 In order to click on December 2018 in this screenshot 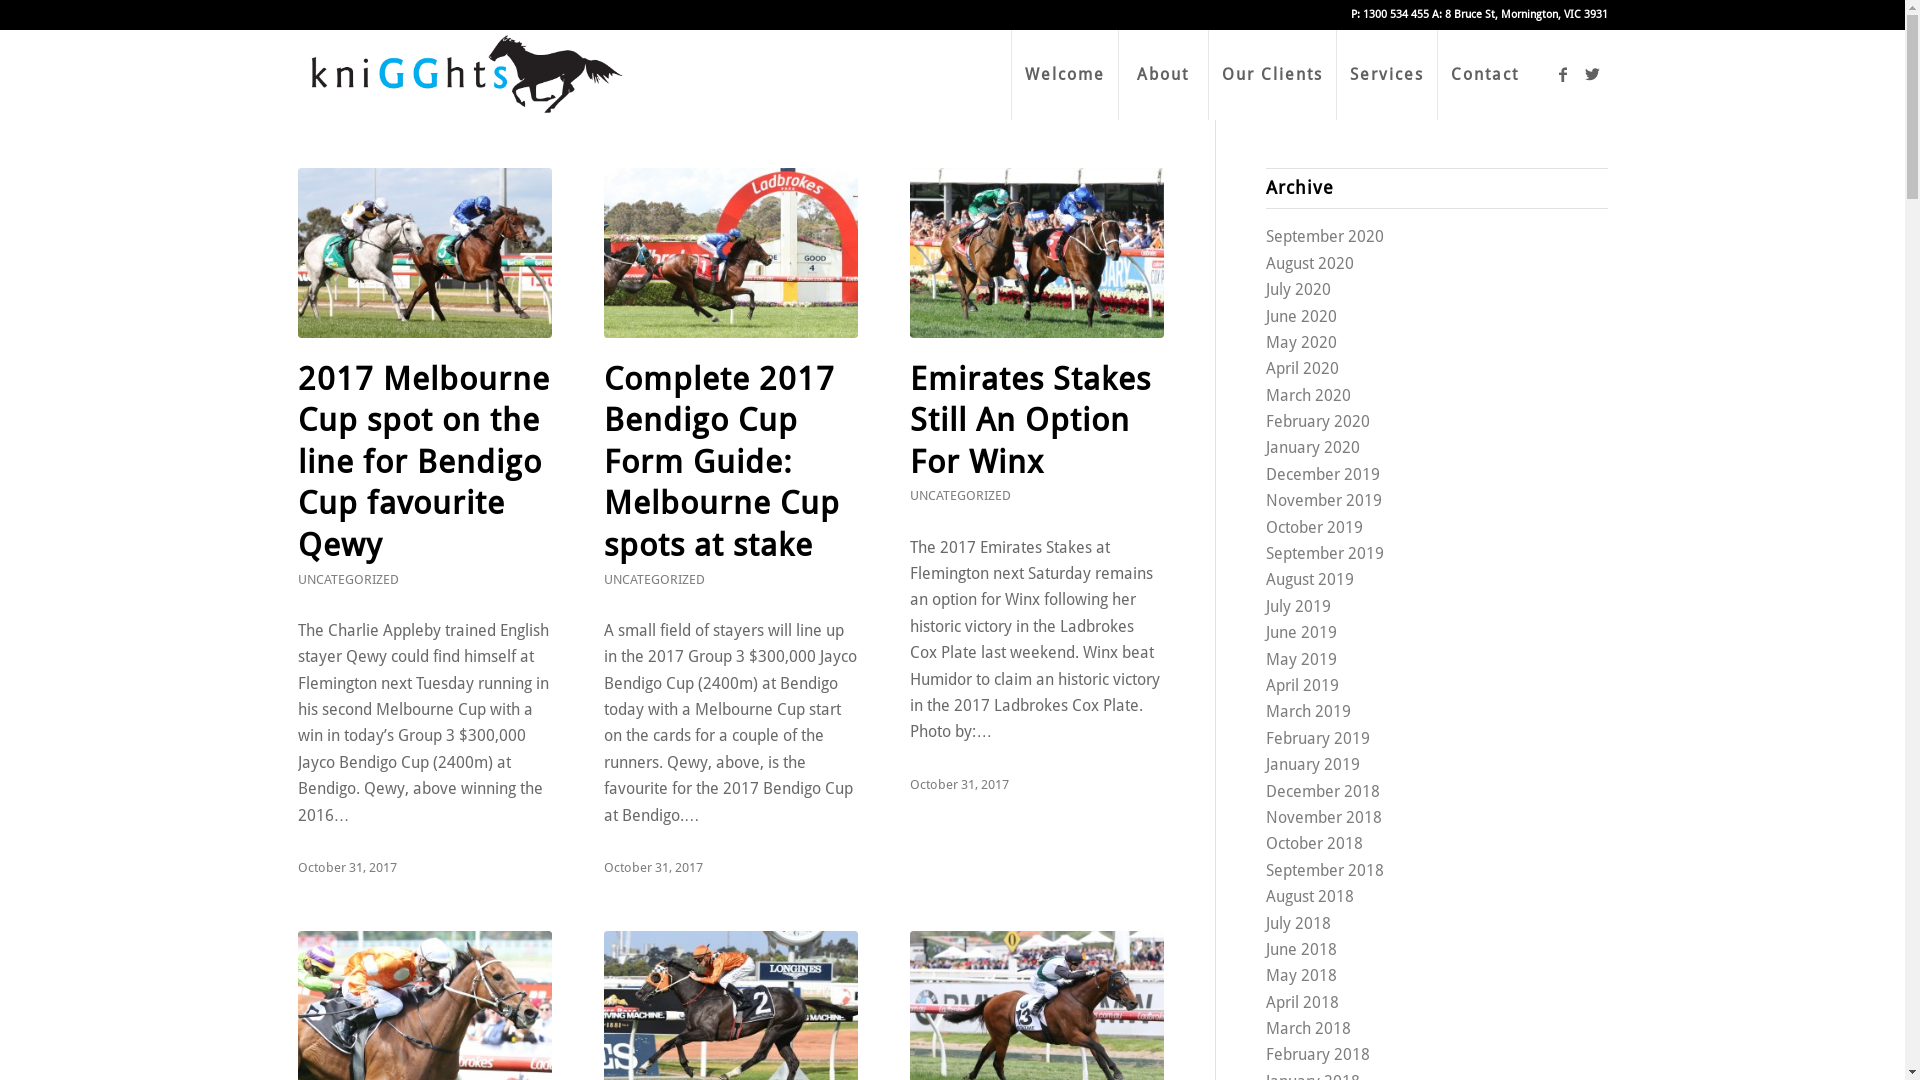, I will do `click(1323, 792)`.